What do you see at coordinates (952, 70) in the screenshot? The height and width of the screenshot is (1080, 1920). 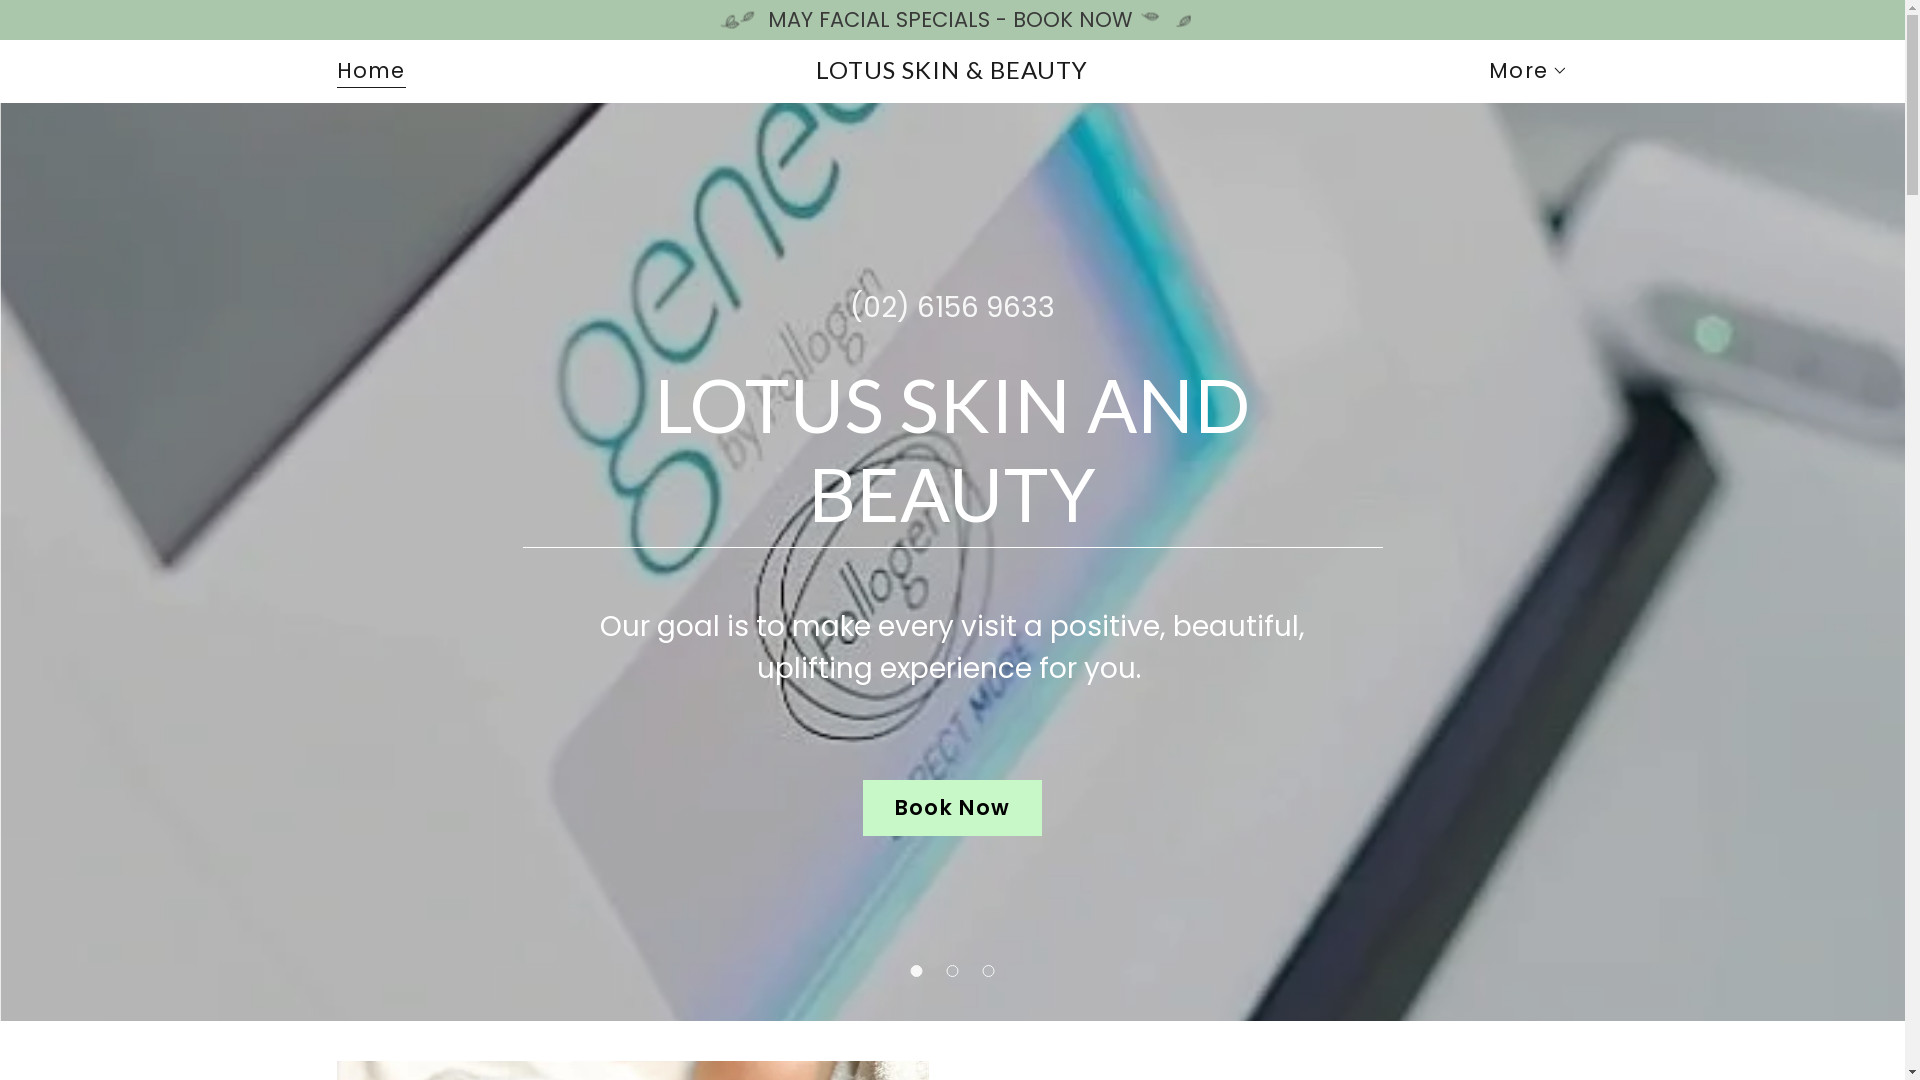 I see `LOTUS SKIN & BEAUTY` at bounding box center [952, 70].